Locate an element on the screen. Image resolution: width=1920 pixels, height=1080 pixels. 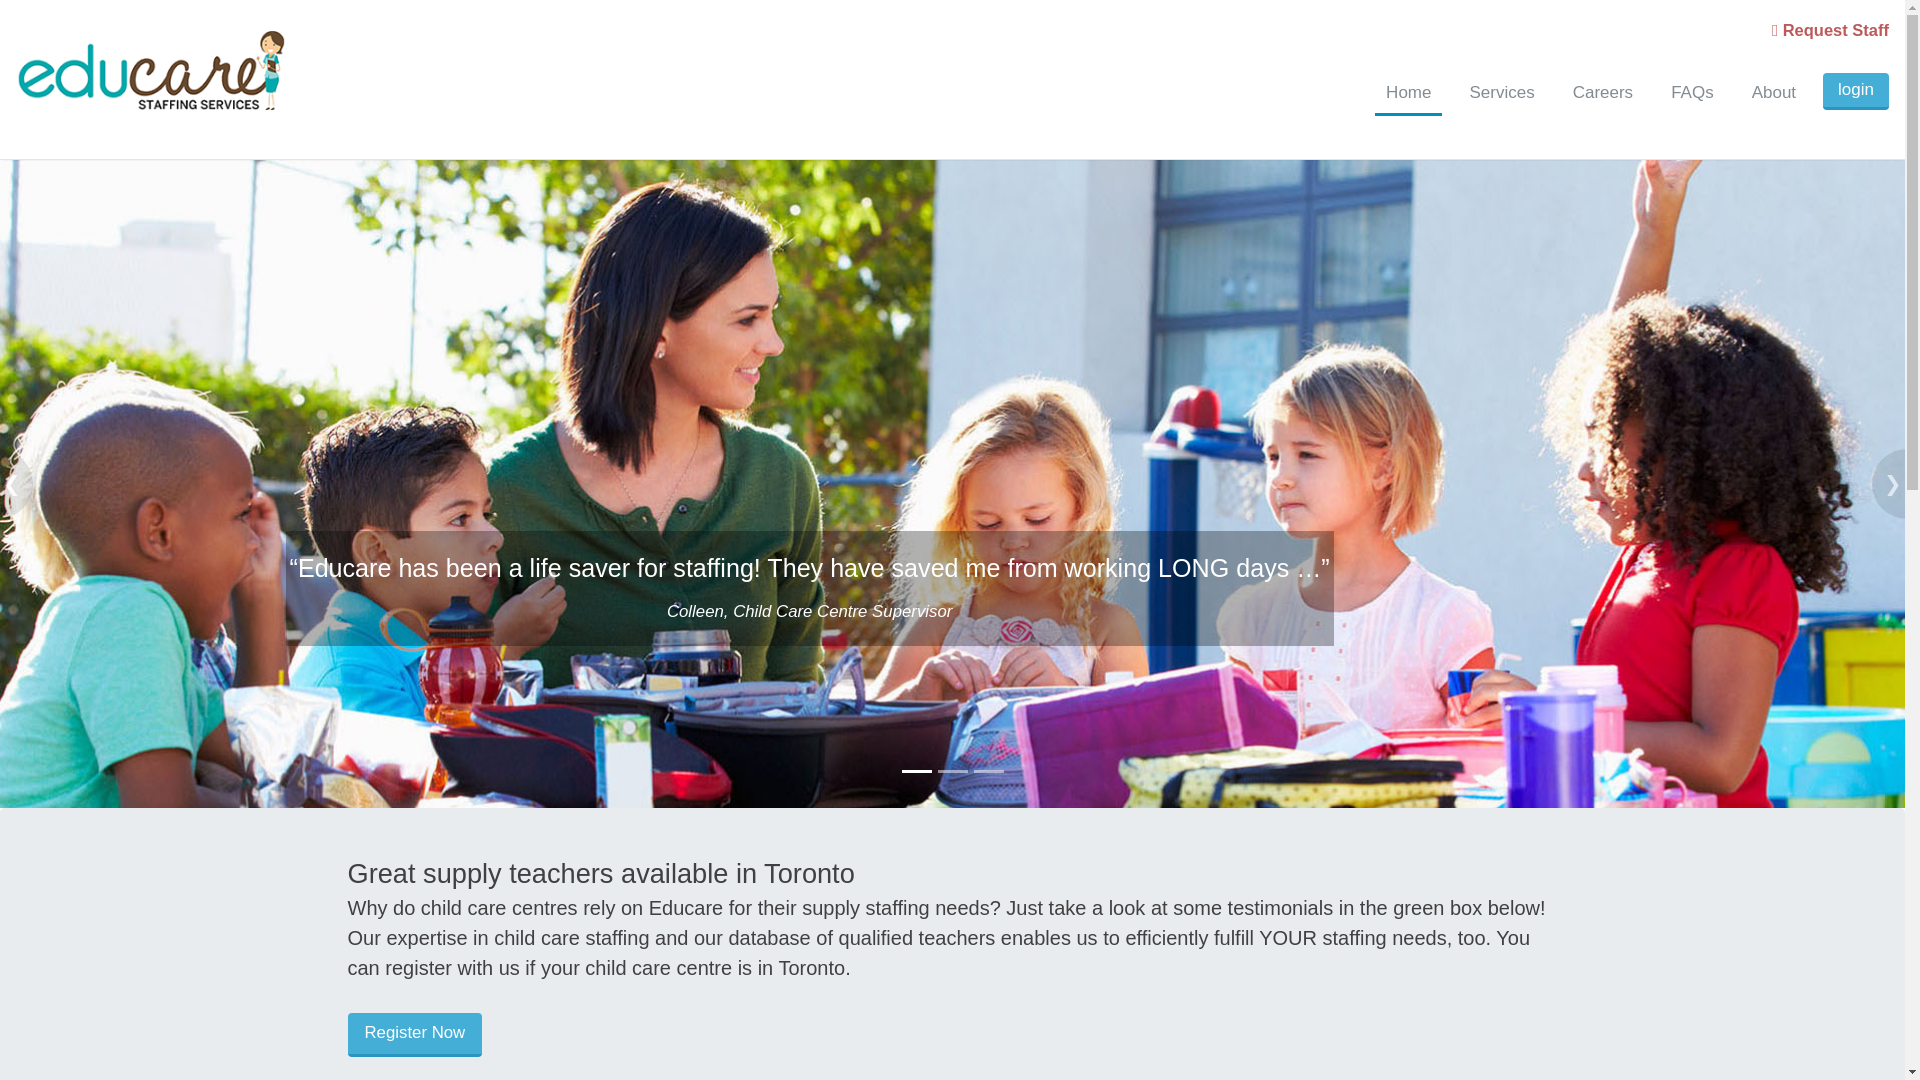
About is located at coordinates (1774, 93).